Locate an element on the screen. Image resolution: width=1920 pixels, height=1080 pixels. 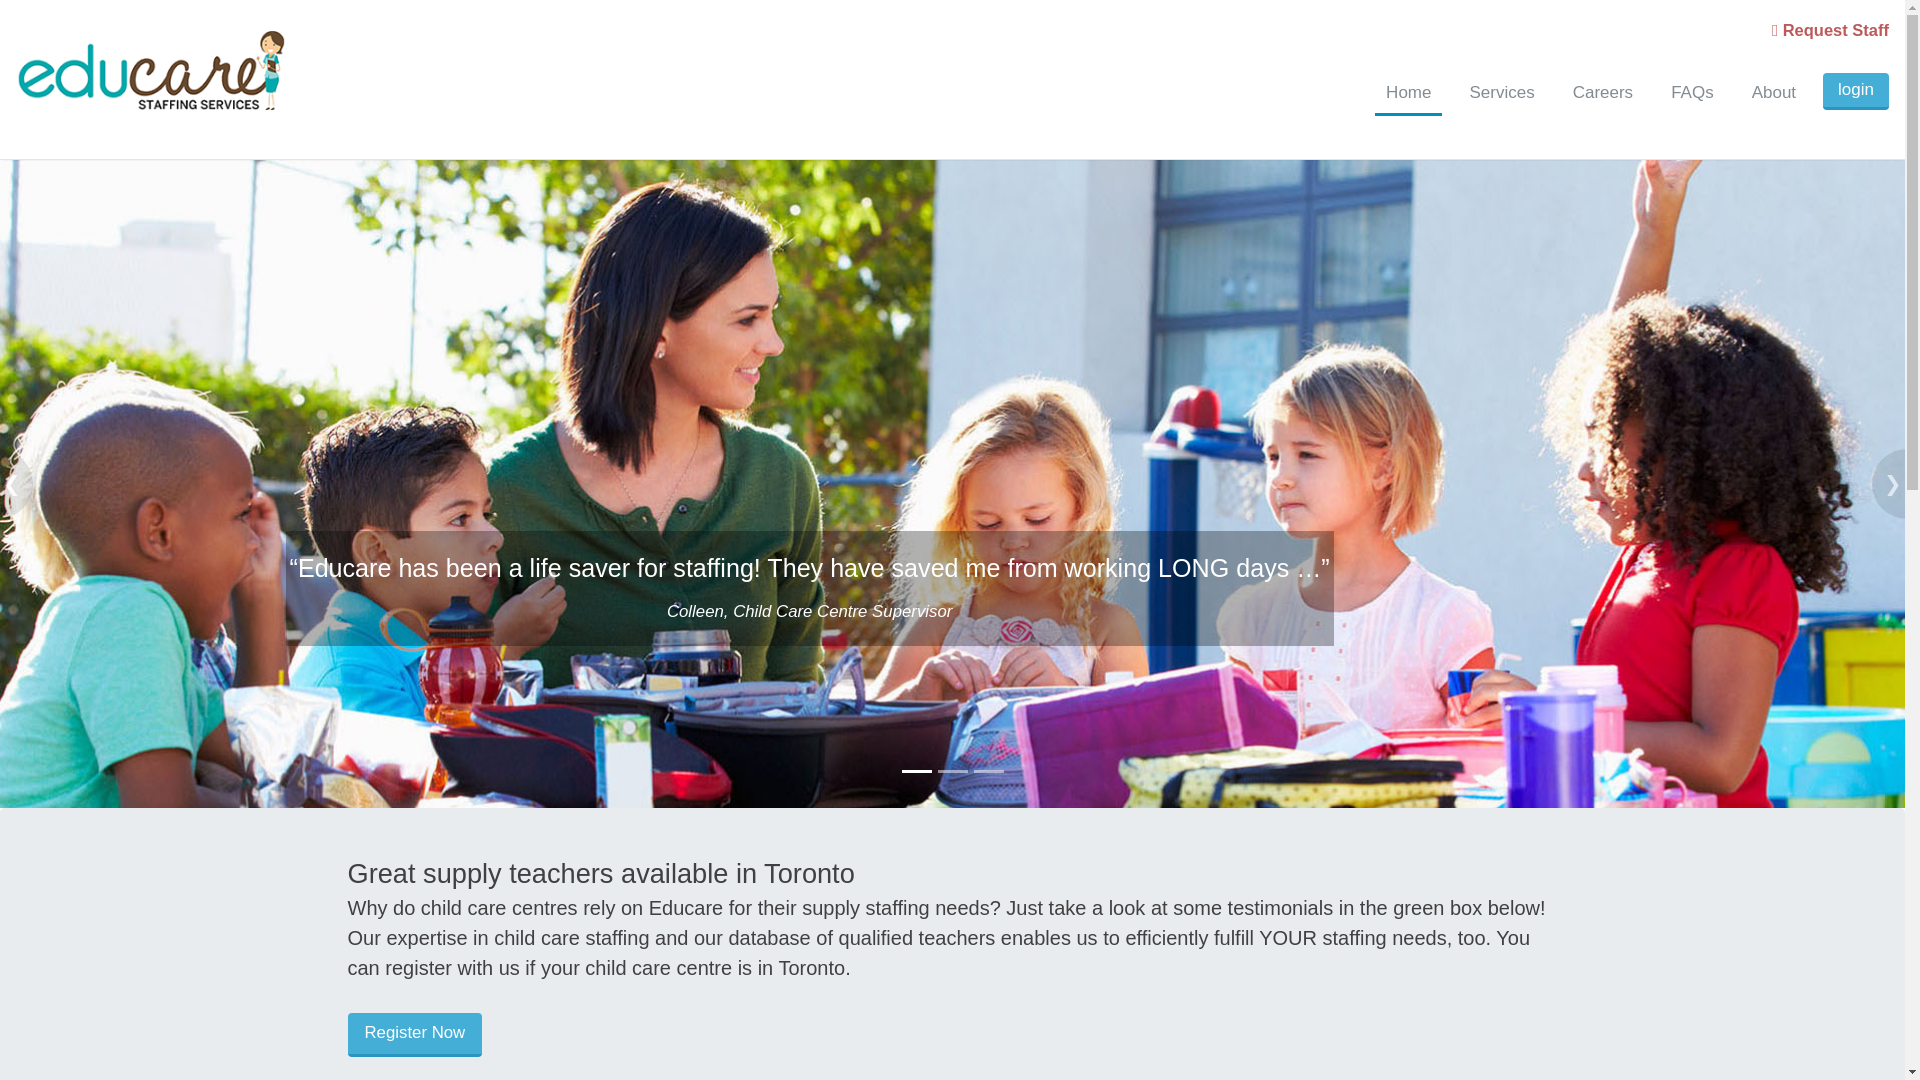
About is located at coordinates (1774, 93).